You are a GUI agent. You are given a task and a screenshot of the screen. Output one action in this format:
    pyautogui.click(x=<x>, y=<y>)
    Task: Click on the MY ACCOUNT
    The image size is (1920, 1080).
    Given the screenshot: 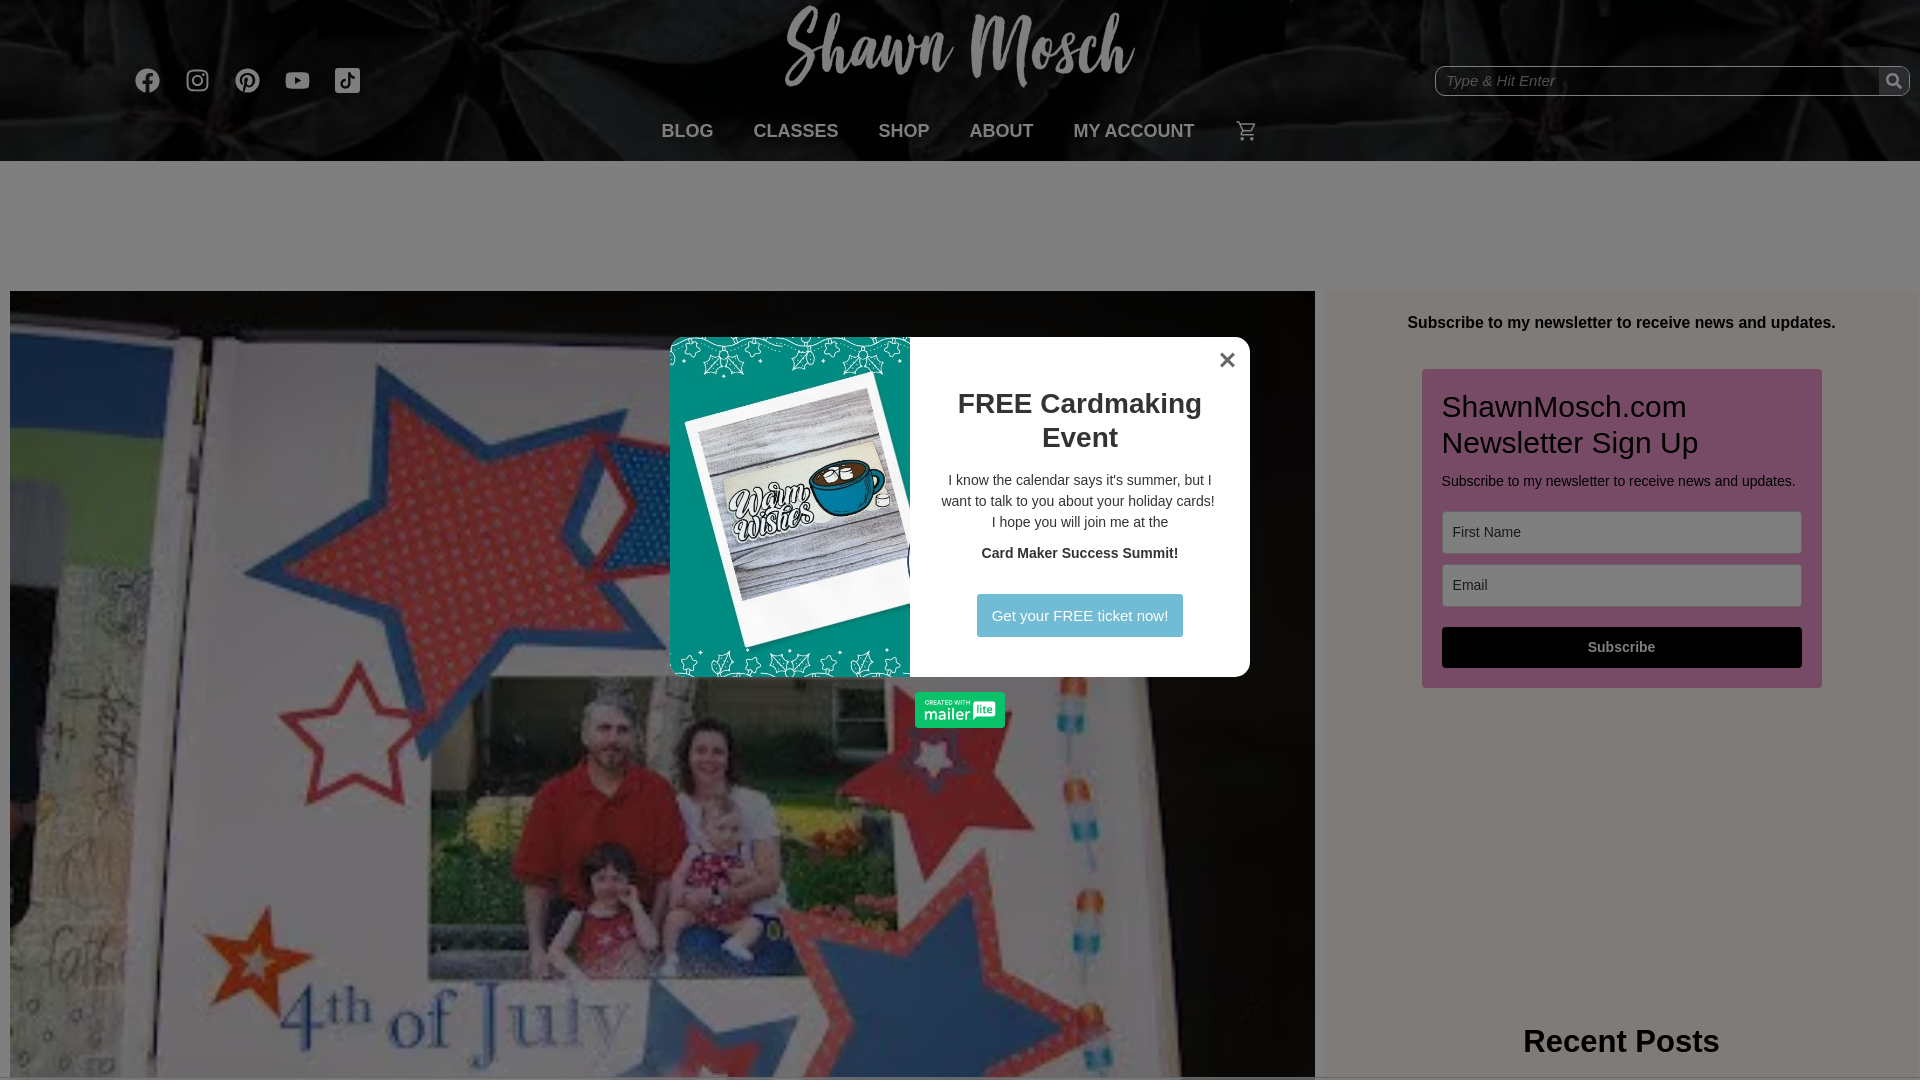 What is the action you would take?
    pyautogui.click(x=1134, y=130)
    